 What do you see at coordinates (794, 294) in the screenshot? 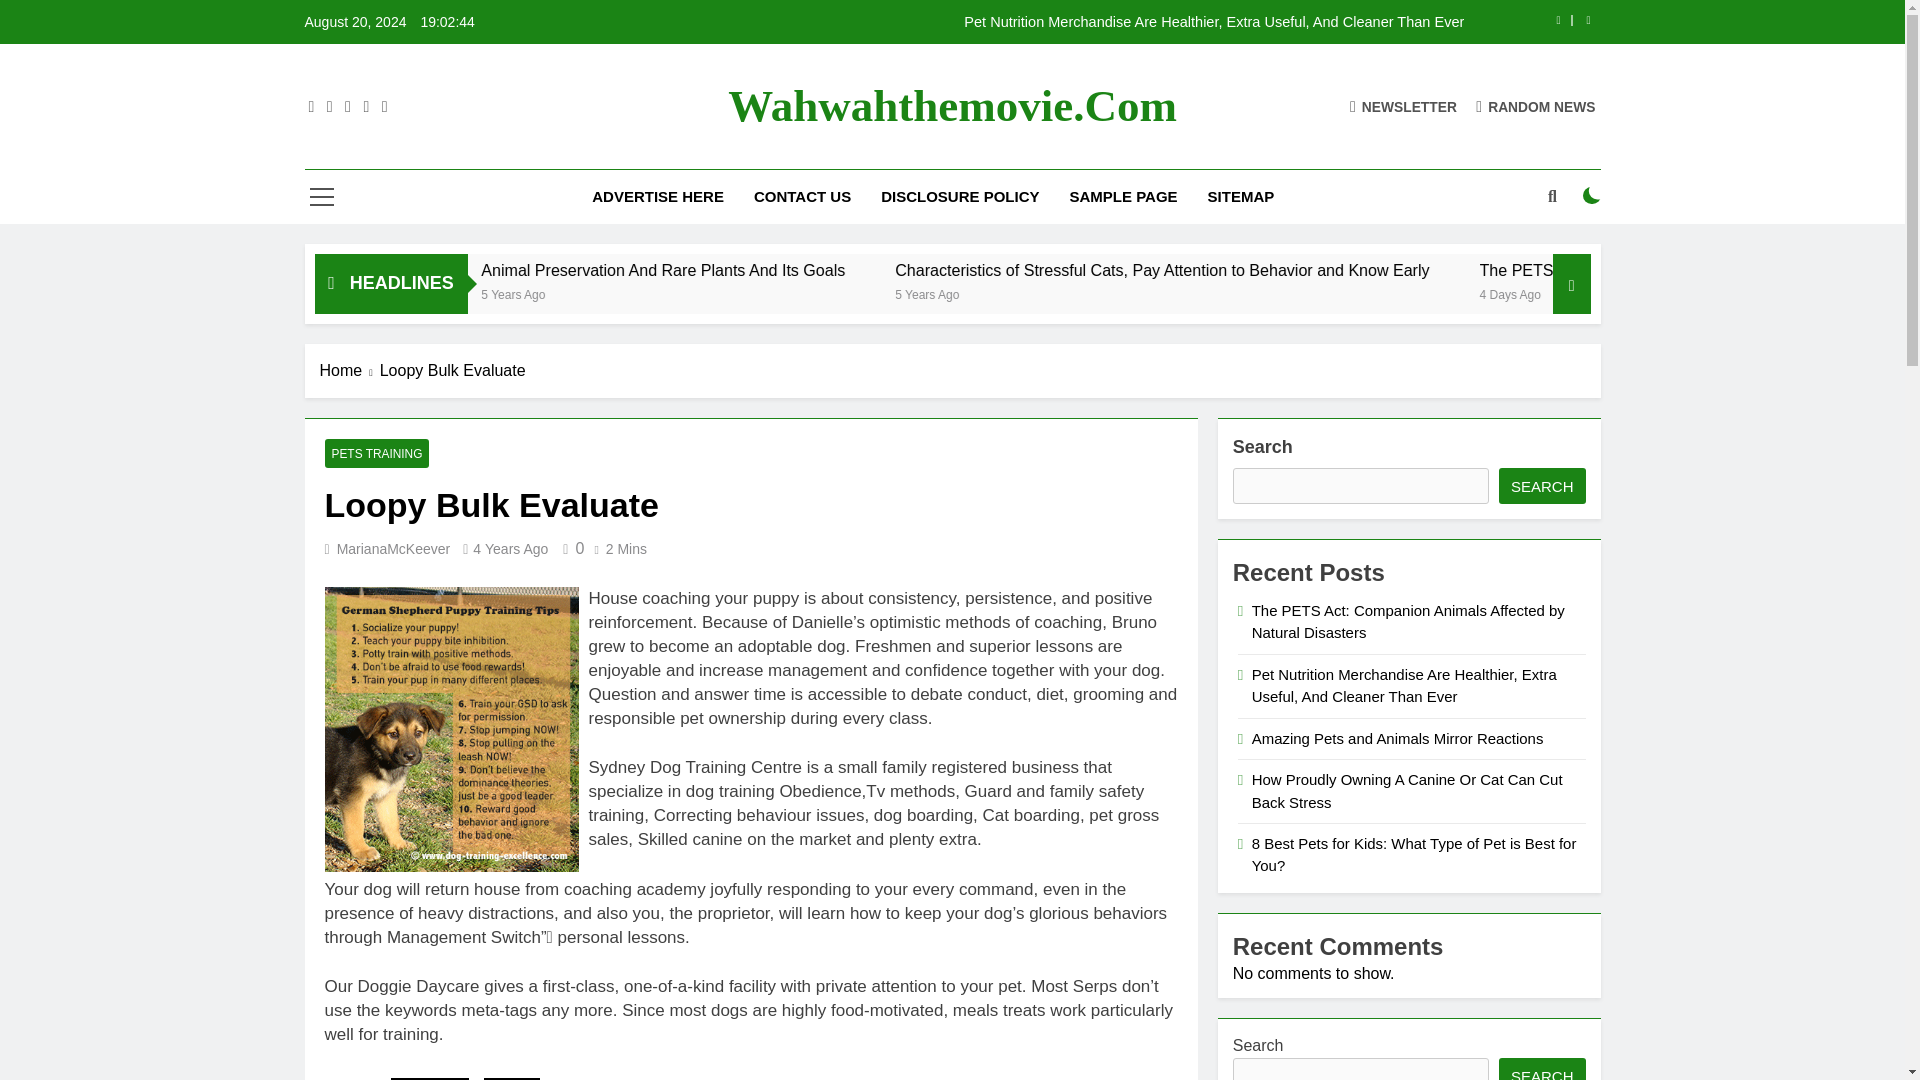
I see `5 Years Ago` at bounding box center [794, 294].